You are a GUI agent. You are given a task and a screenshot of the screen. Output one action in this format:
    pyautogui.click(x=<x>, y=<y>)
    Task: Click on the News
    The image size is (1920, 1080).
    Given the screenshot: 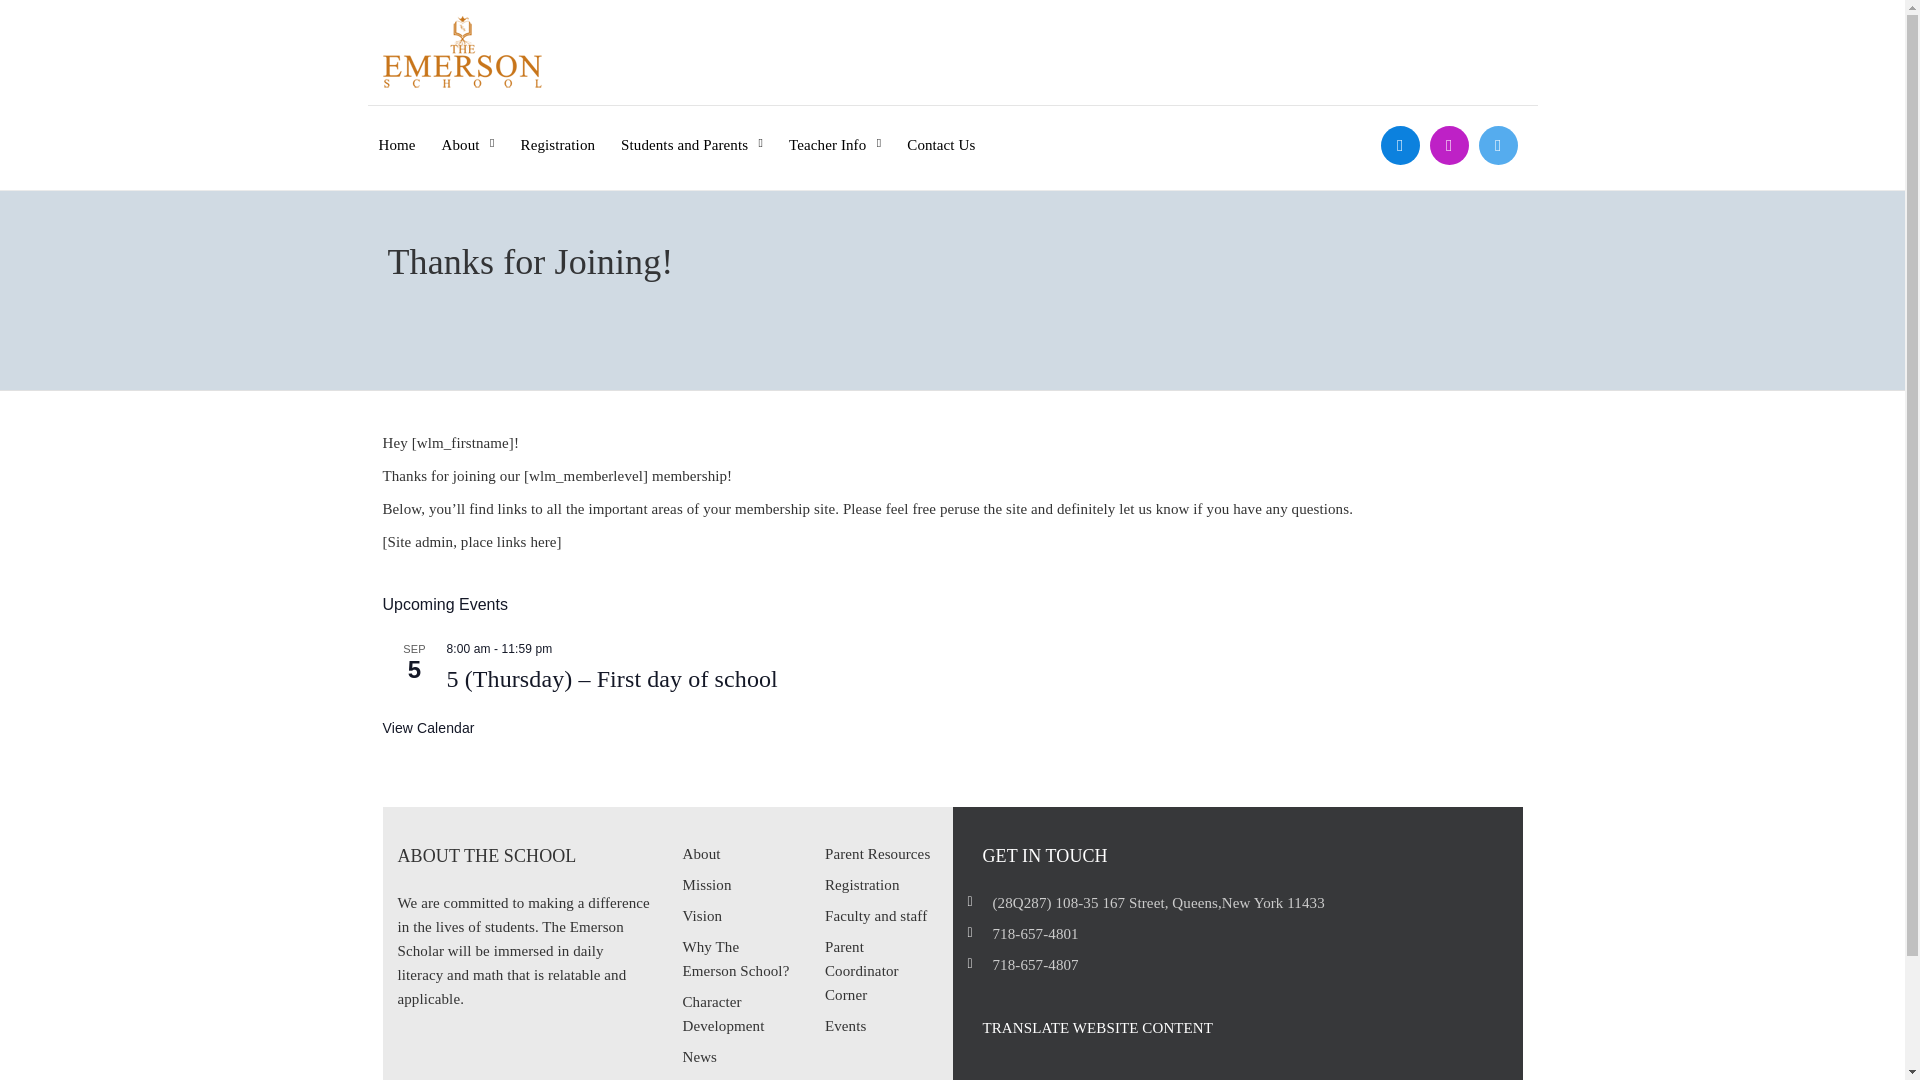 What is the action you would take?
    pyautogui.click(x=698, y=1056)
    